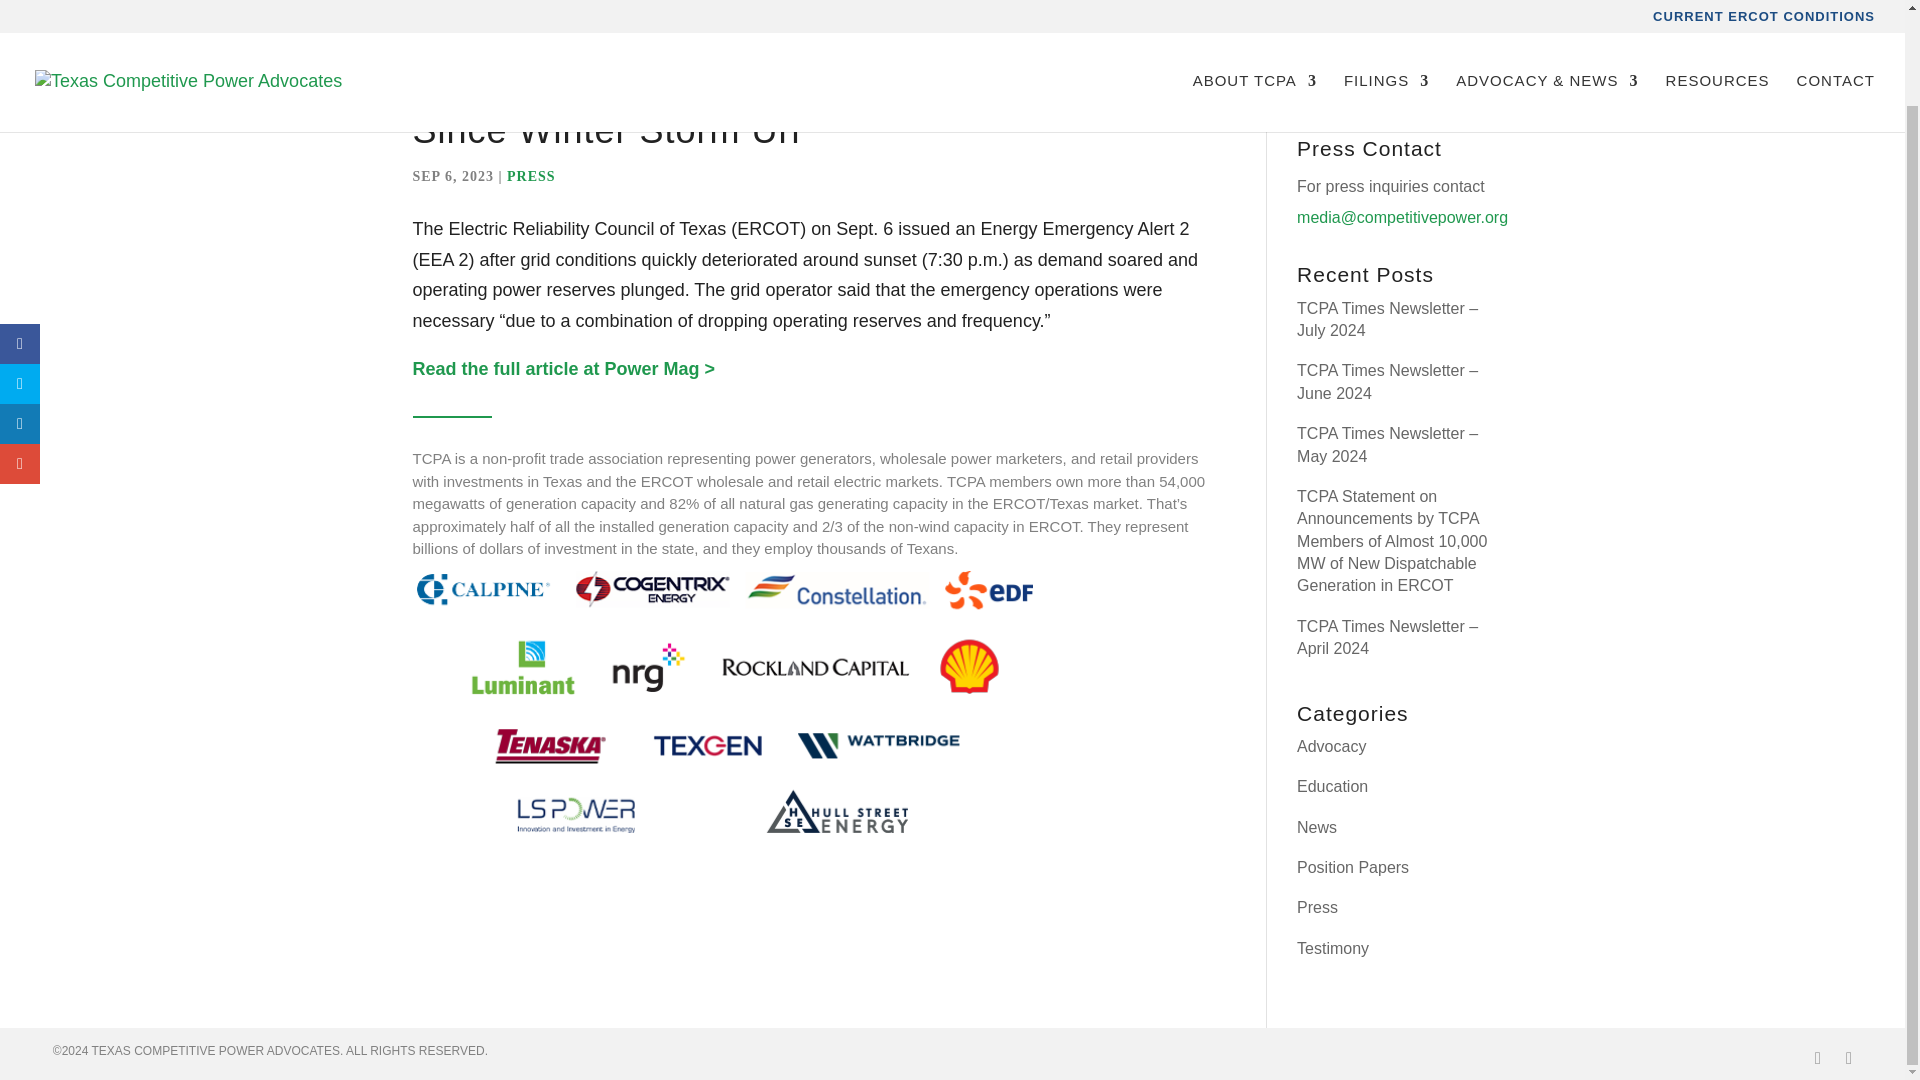 This screenshot has height=1080, width=1920. Describe the element at coordinates (1718, 14) in the screenshot. I see `RESOURCES` at that location.